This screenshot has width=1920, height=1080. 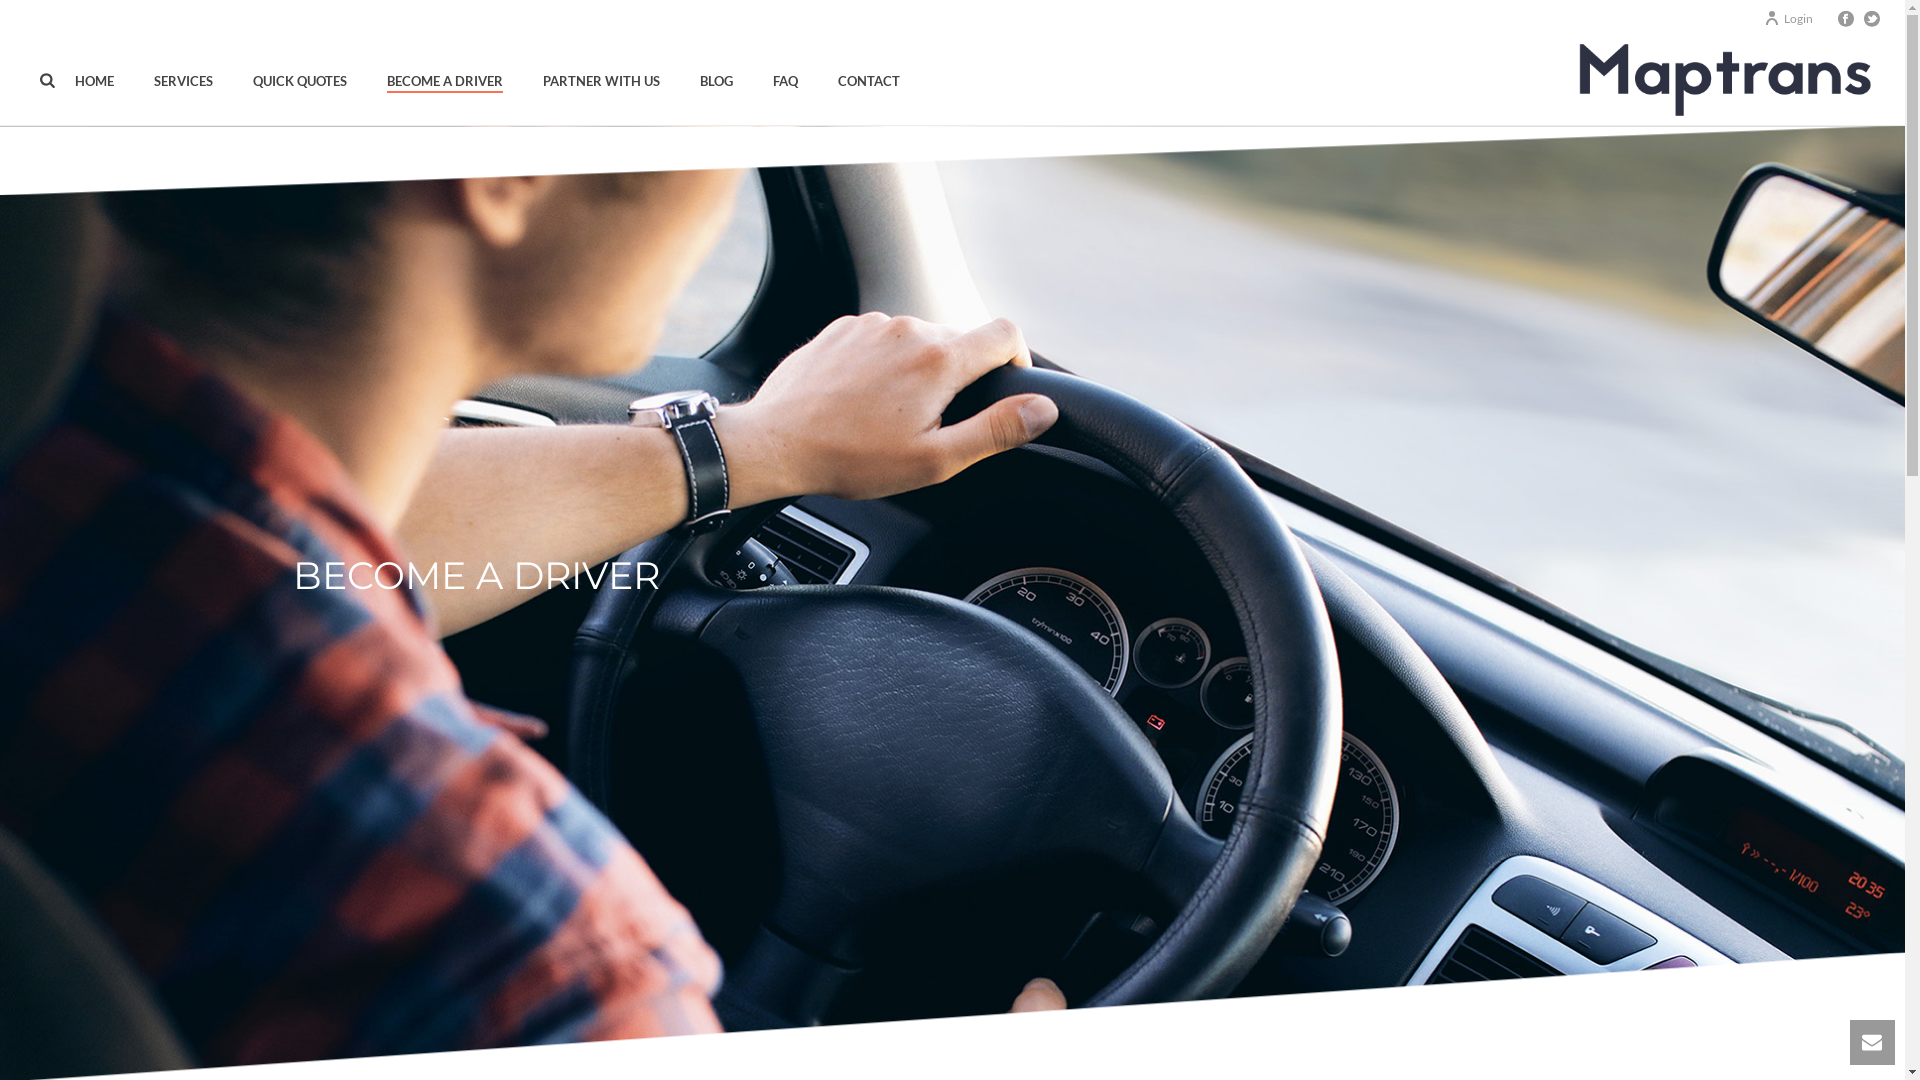 I want to click on Interstate and Country, so click(x=692, y=825).